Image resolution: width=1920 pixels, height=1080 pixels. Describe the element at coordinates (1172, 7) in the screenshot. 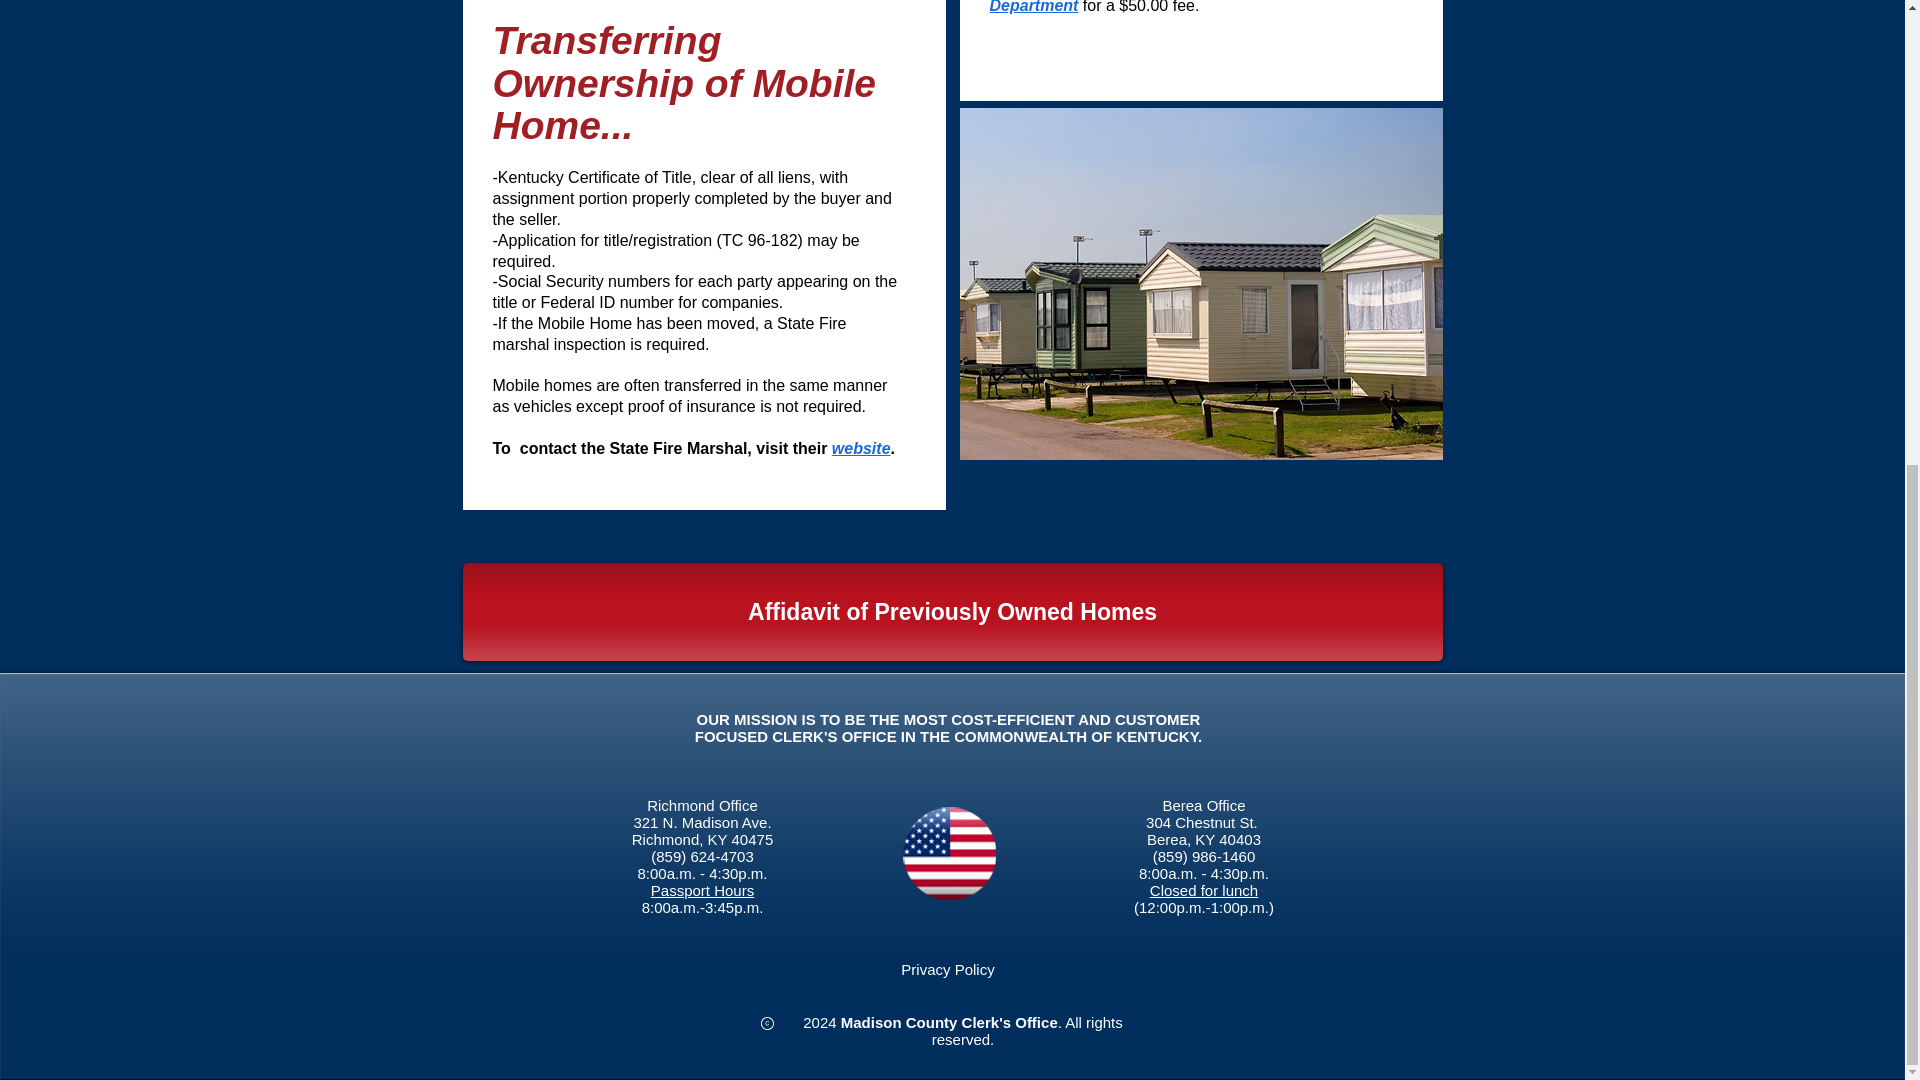

I see `Recordings Department` at that location.